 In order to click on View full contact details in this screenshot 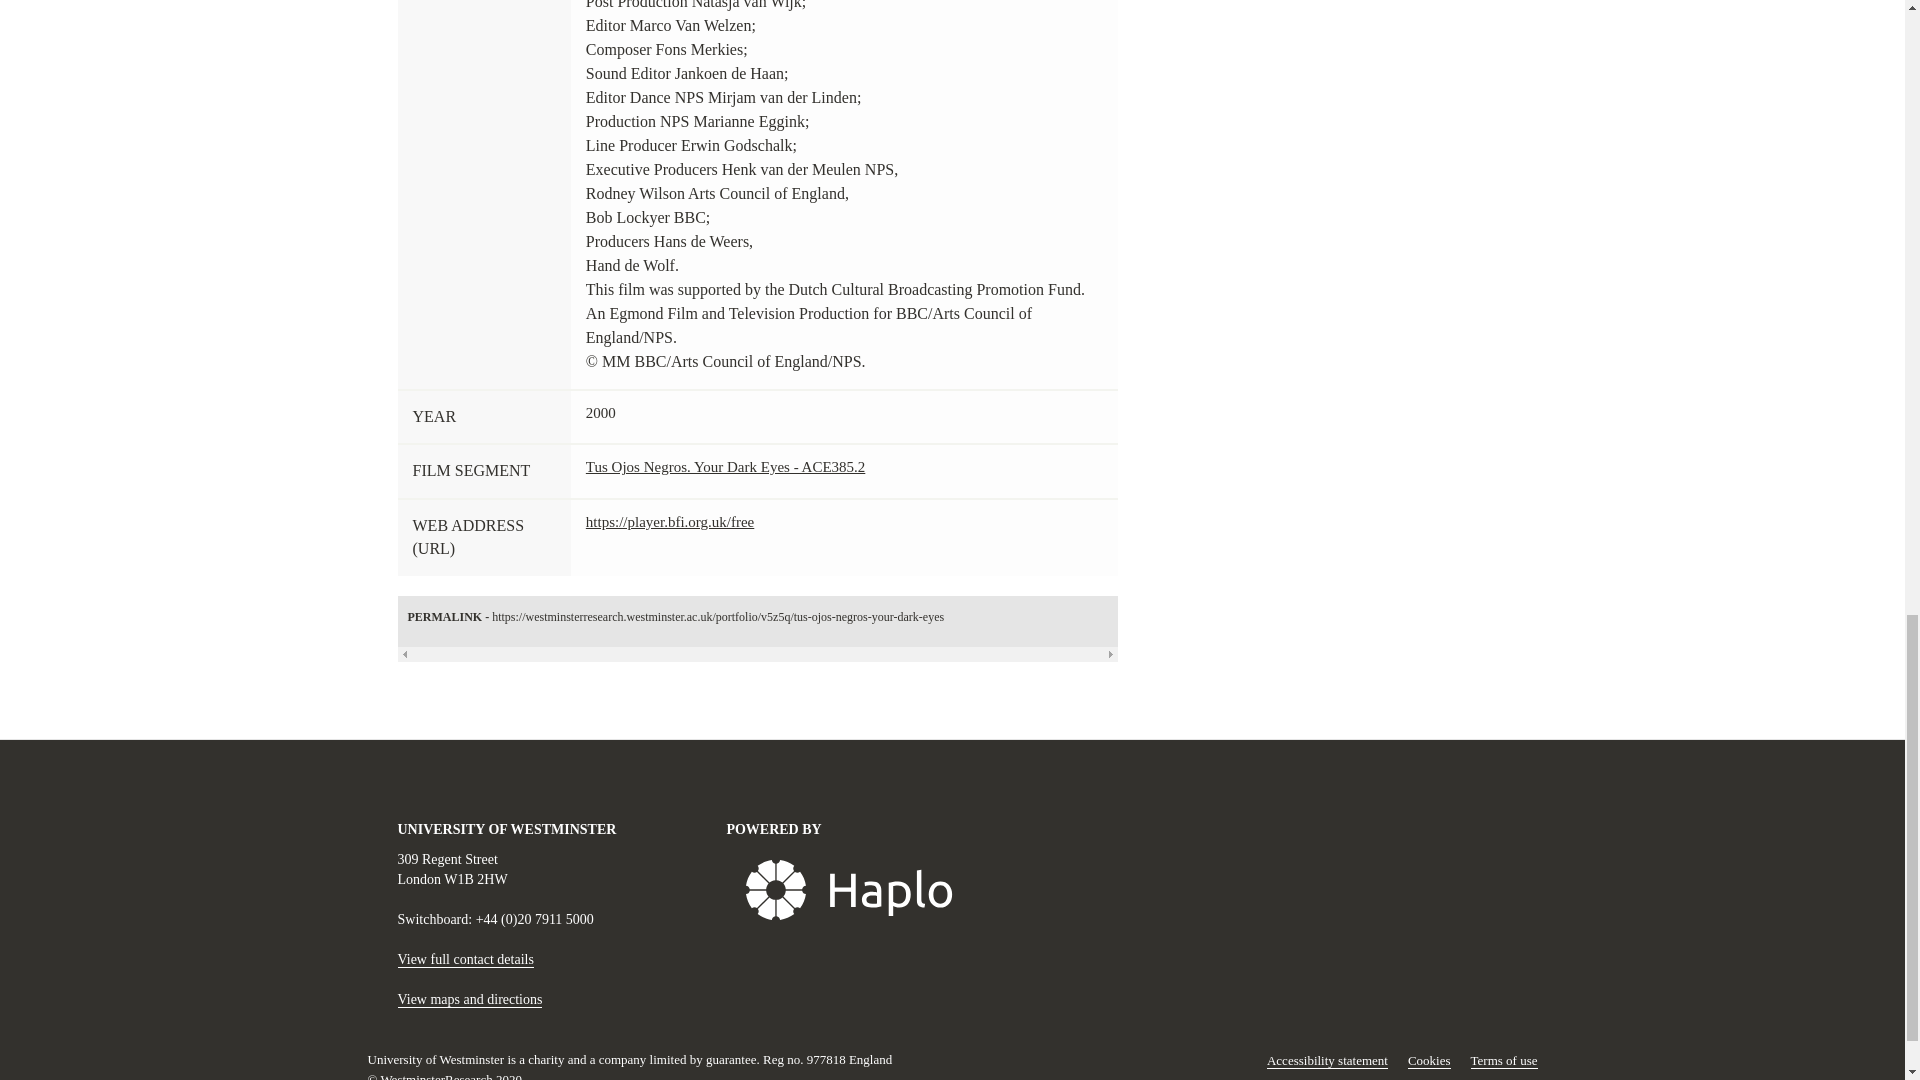, I will do `click(465, 959)`.